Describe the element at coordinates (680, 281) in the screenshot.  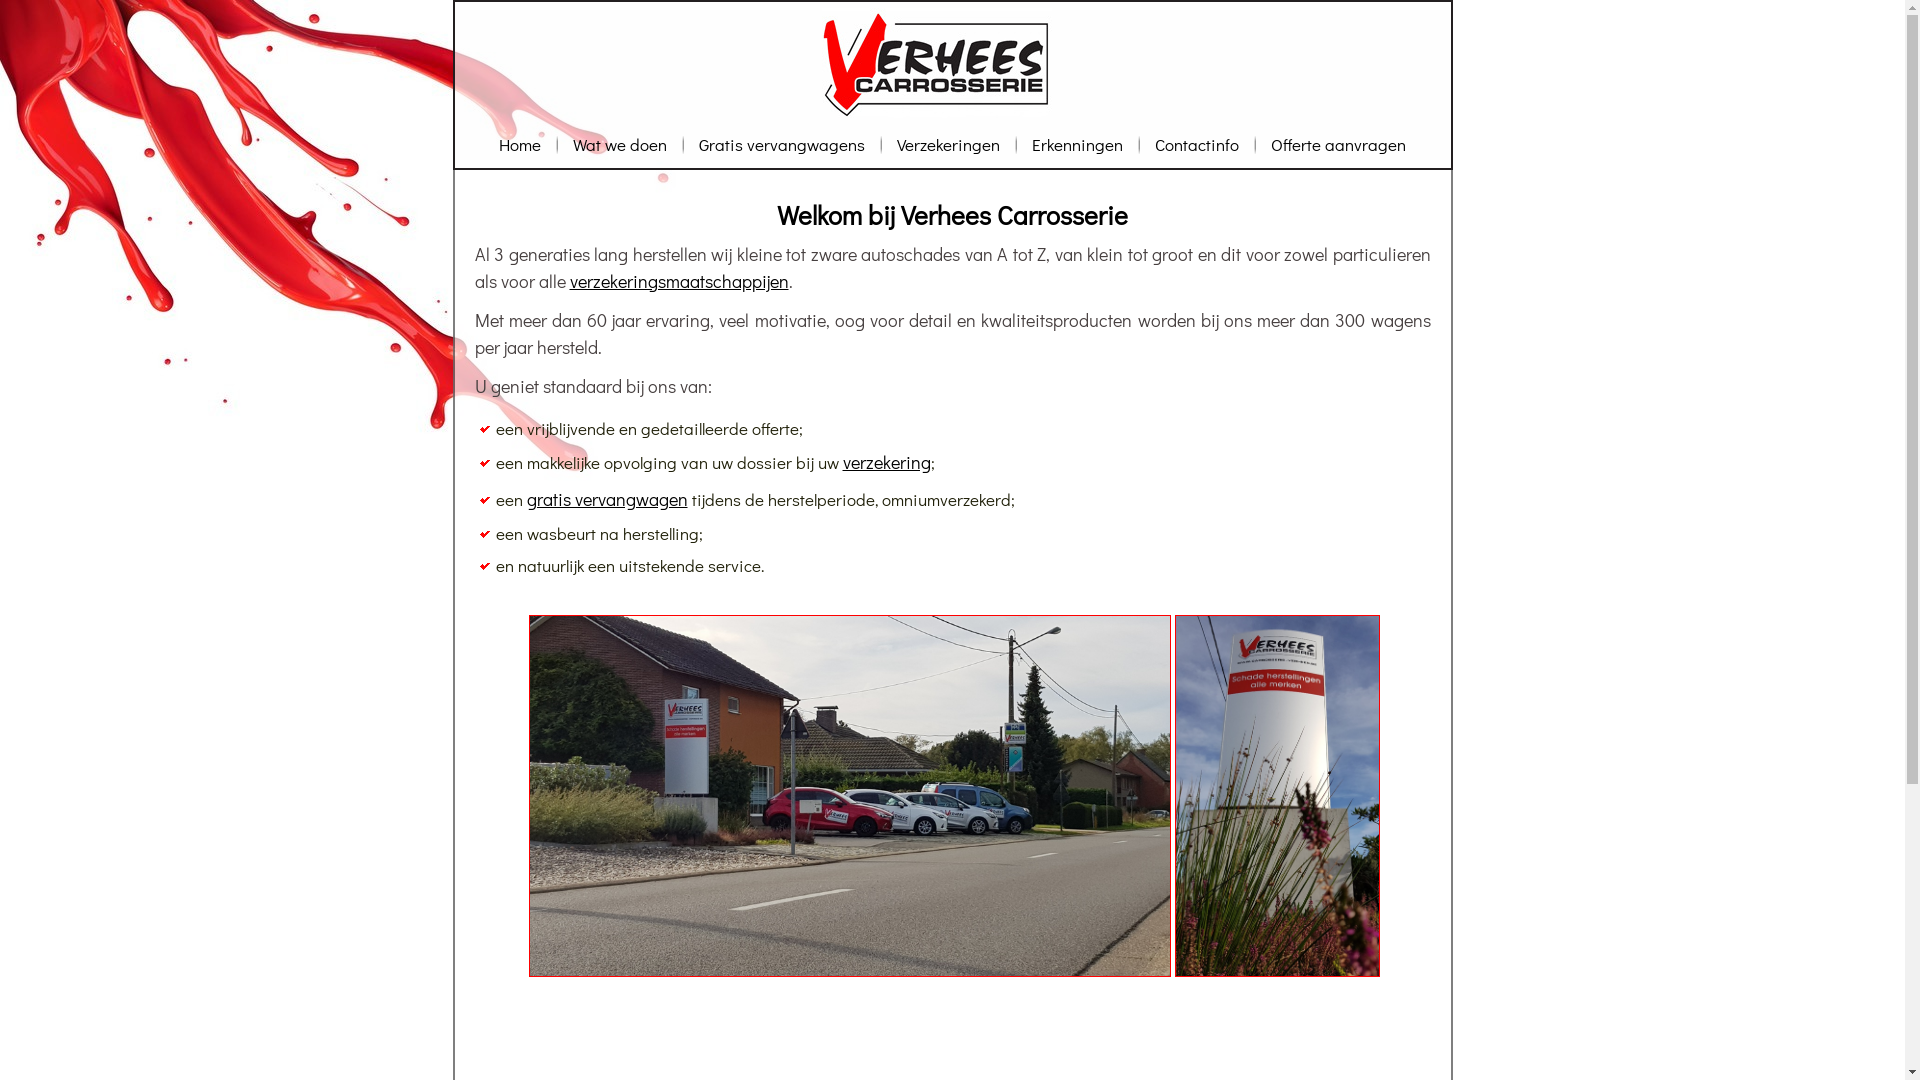
I see `verzekeringsmaatschappijen` at that location.